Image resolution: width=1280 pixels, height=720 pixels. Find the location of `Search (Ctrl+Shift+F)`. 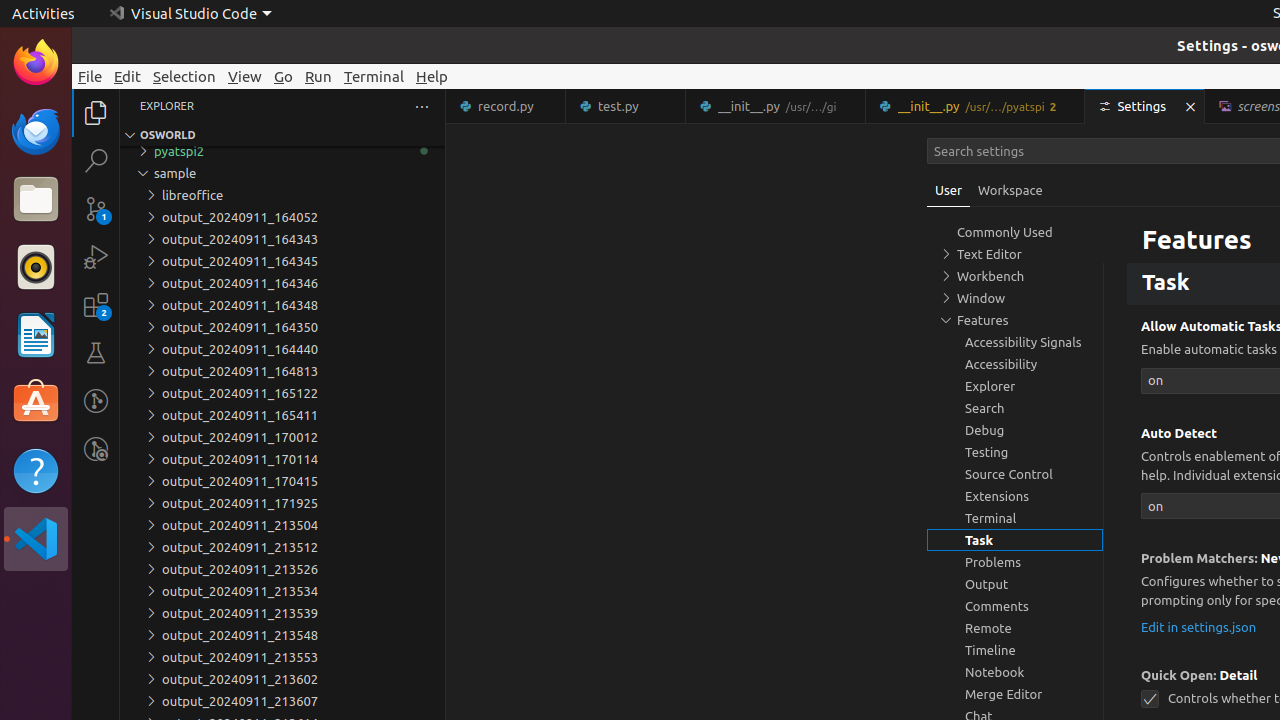

Search (Ctrl+Shift+F) is located at coordinates (96, 160).